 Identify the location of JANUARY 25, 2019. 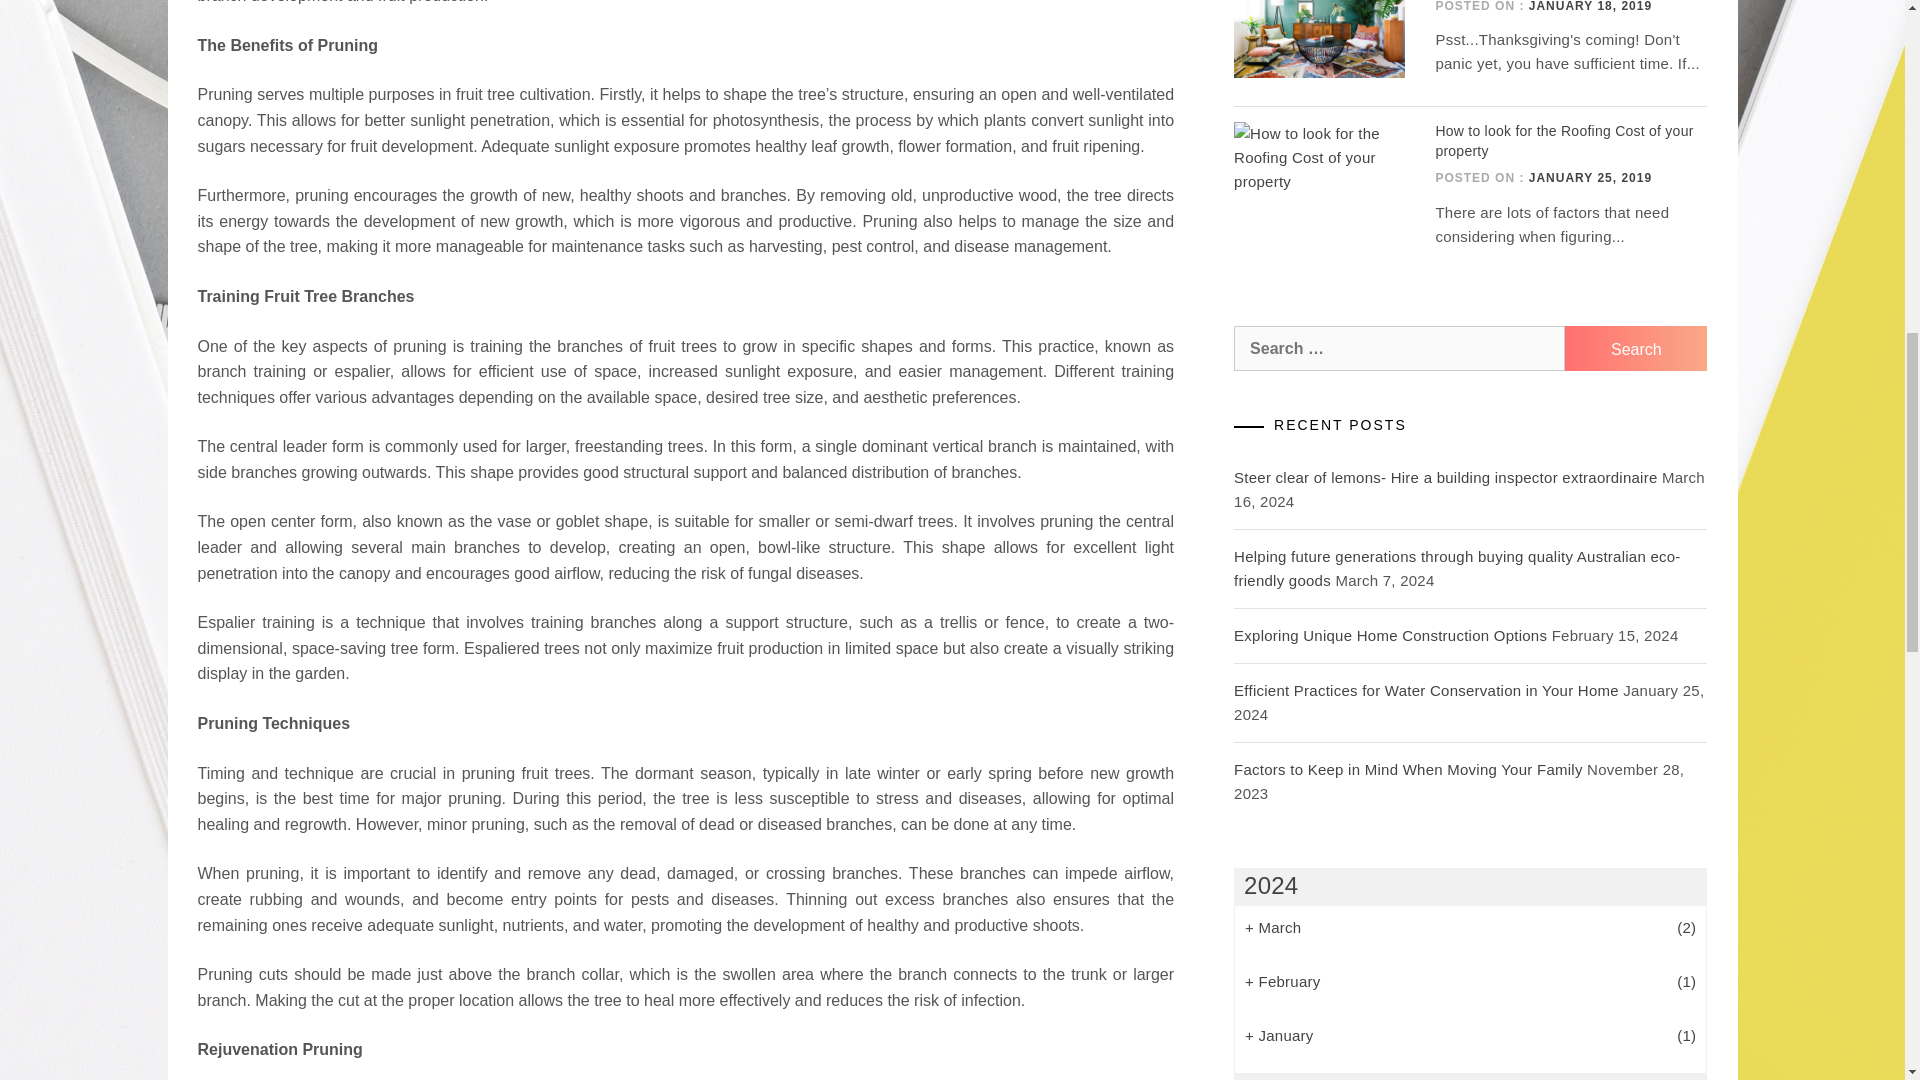
(1590, 177).